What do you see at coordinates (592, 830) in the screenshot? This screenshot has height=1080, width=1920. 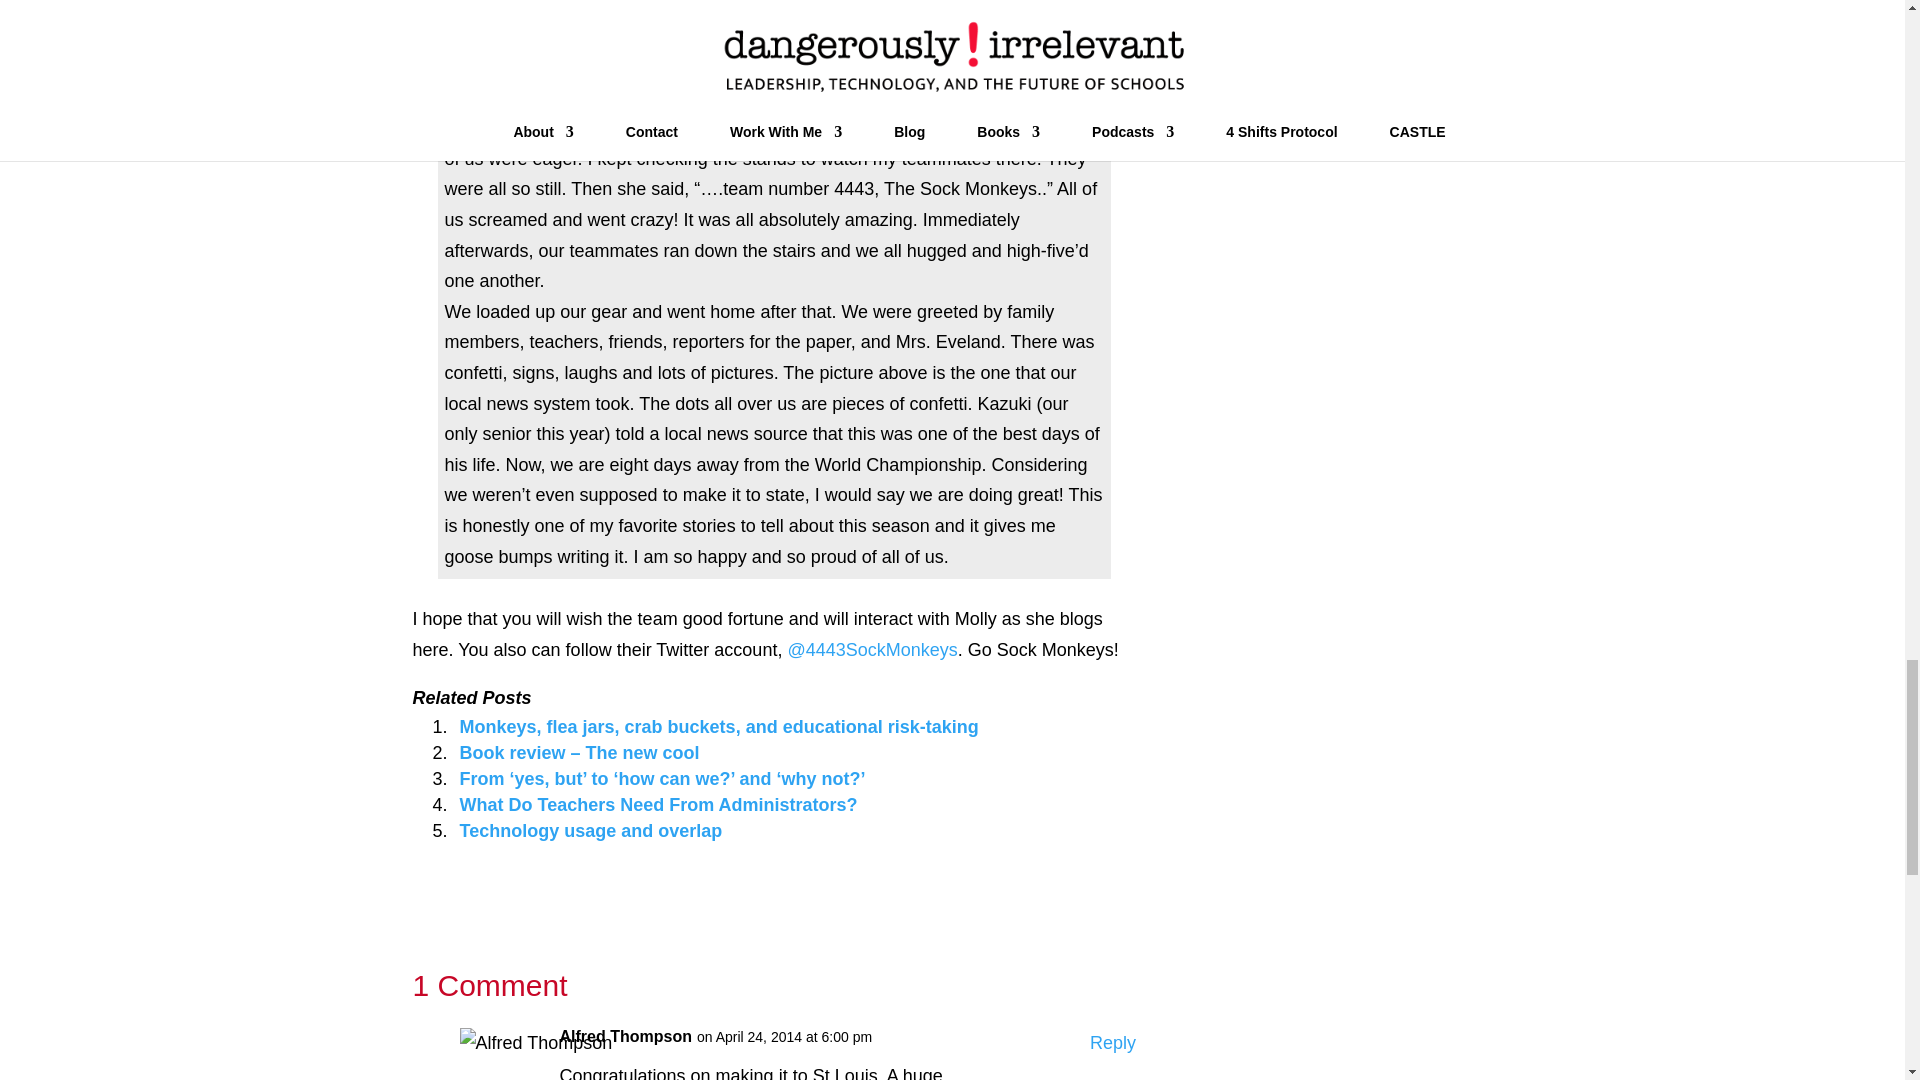 I see `Technology usage and overlap` at bounding box center [592, 830].